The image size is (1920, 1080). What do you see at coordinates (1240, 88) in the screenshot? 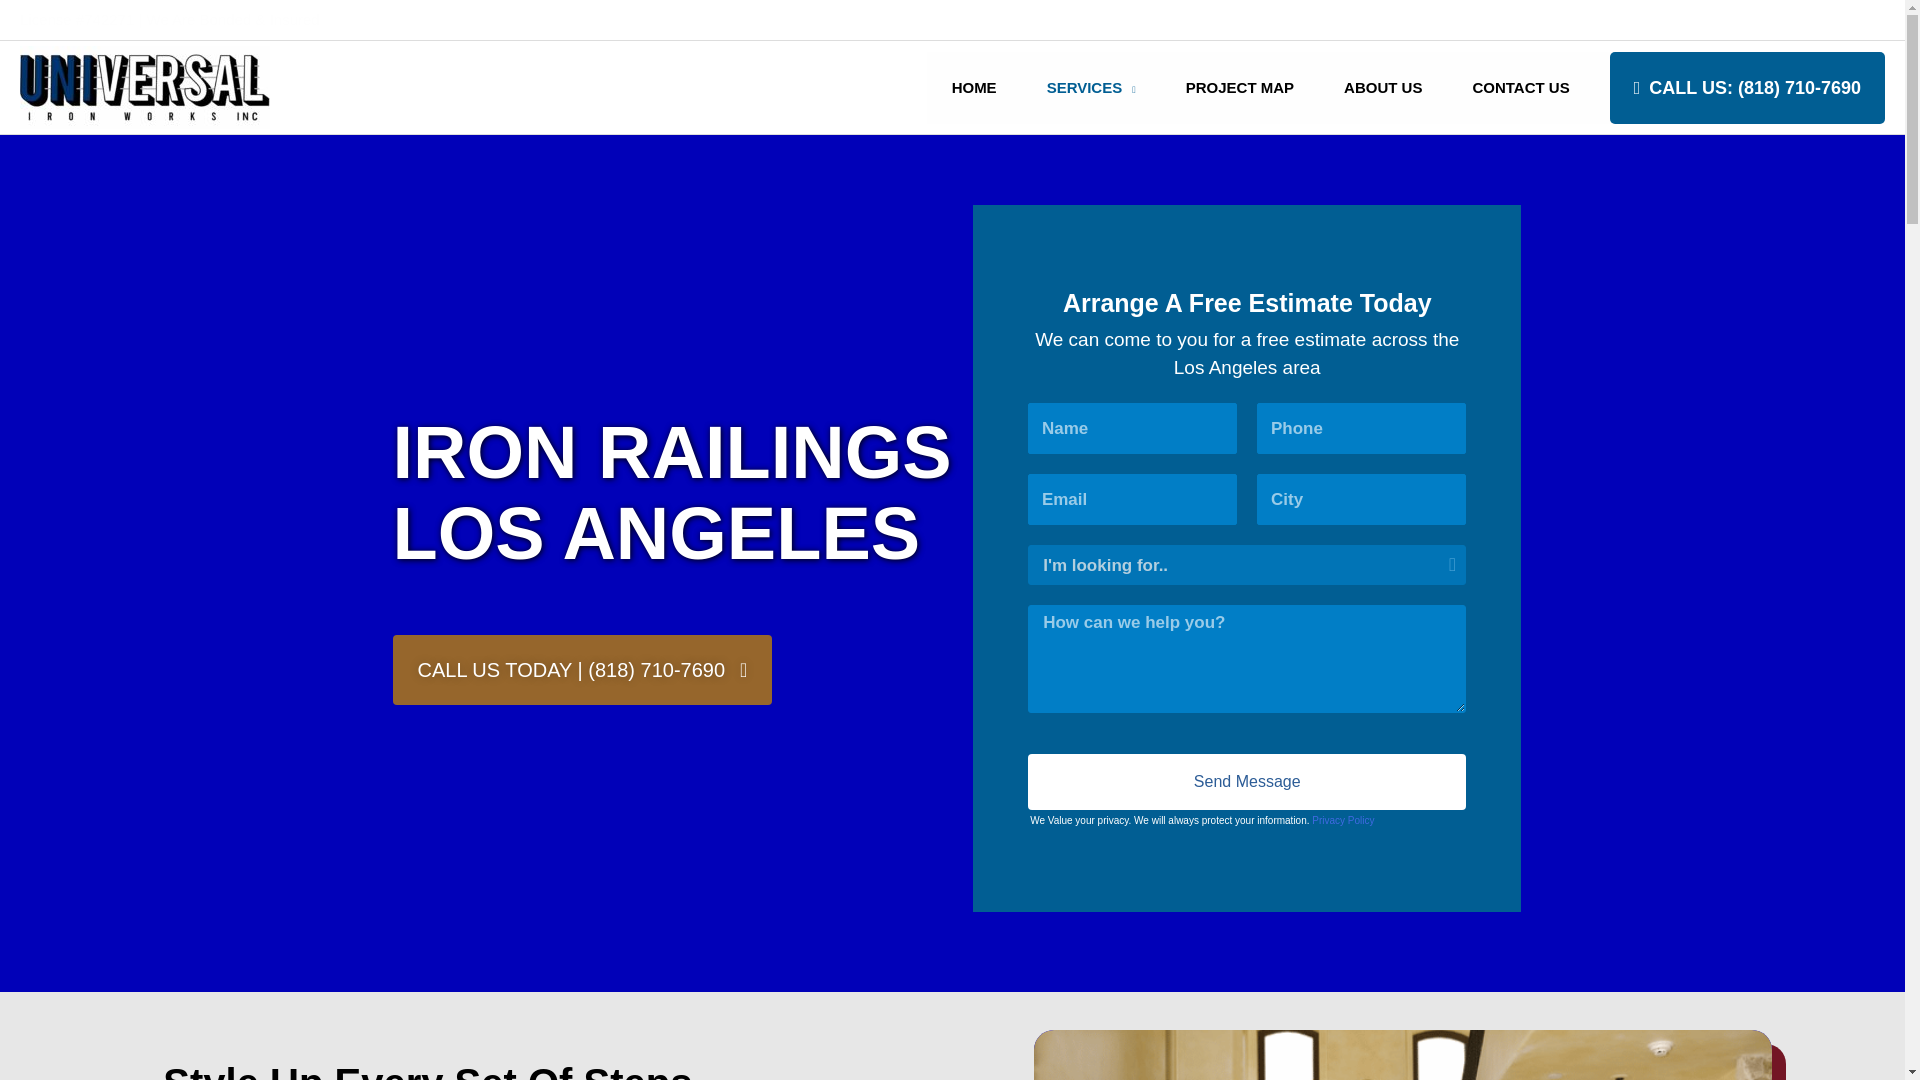
I see `PROJECT MAP` at bounding box center [1240, 88].